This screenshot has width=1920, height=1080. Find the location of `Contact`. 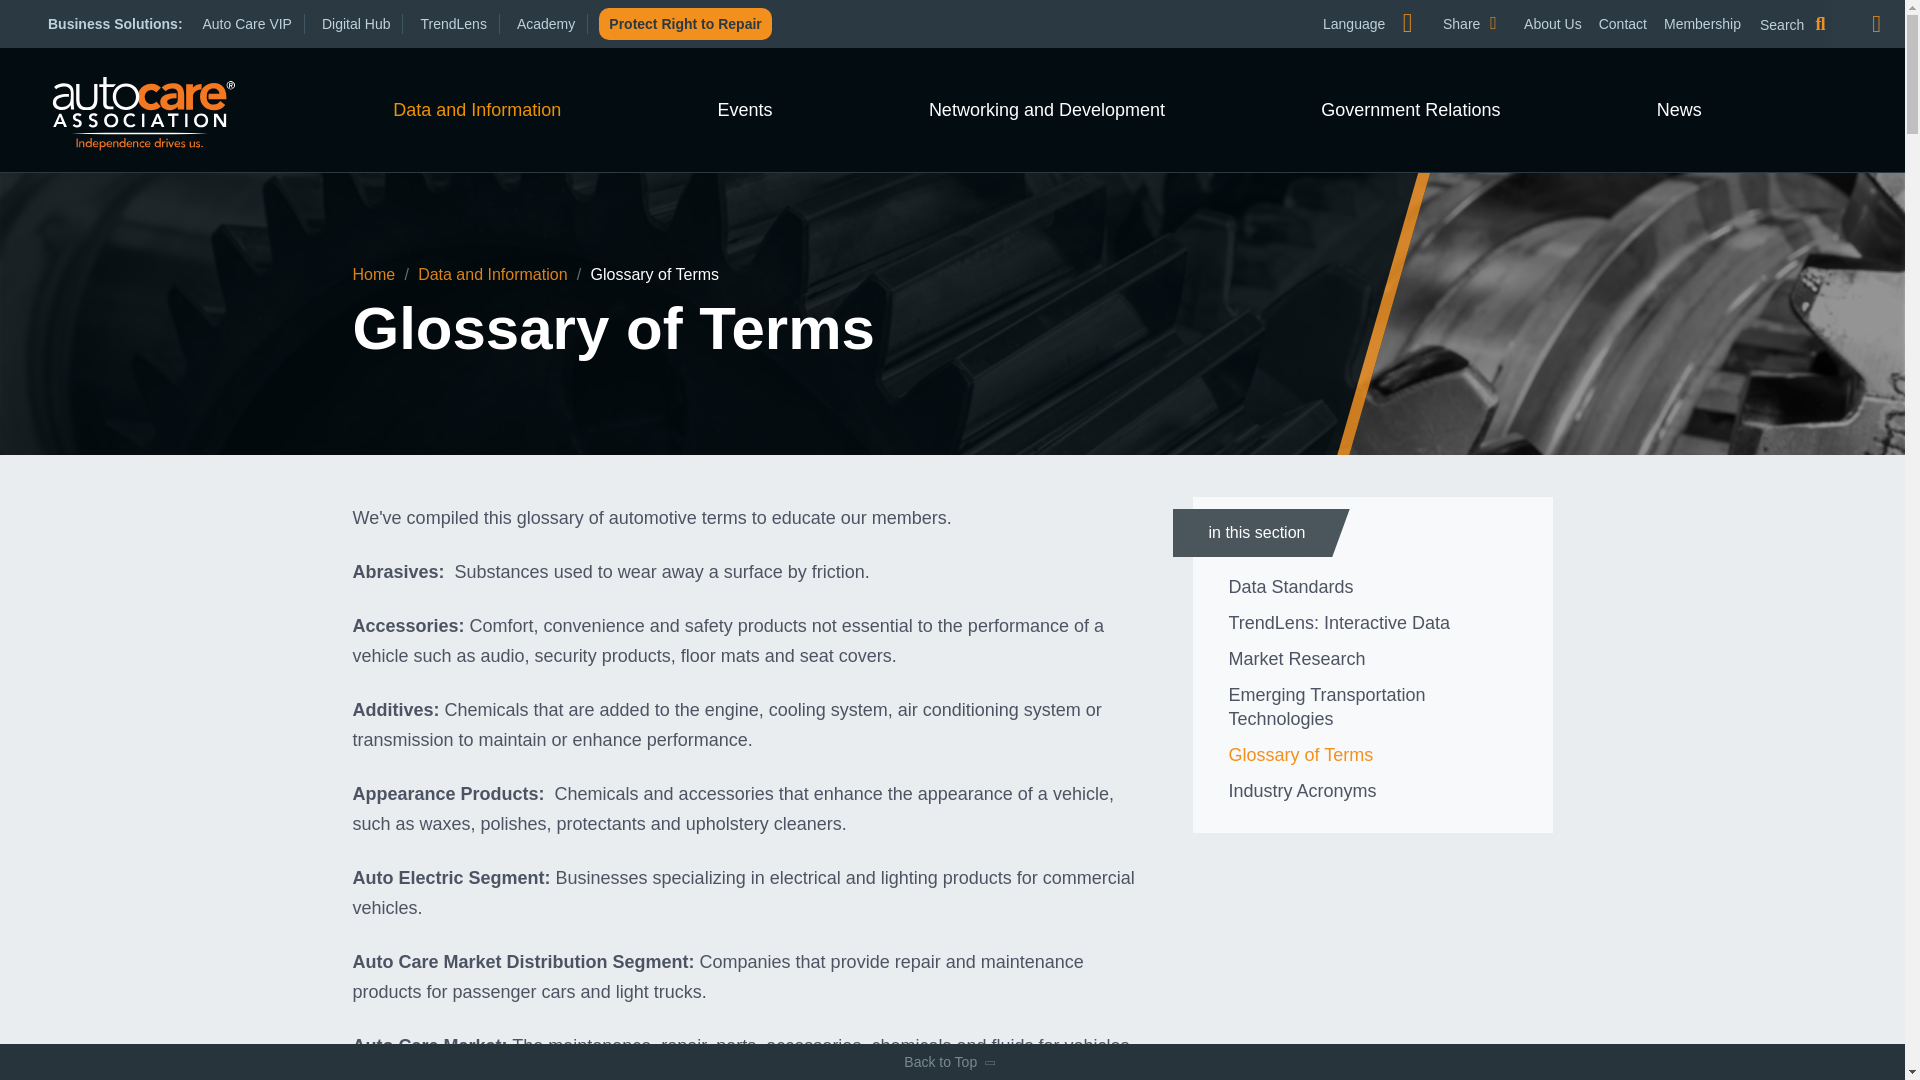

Contact is located at coordinates (1376, 50).